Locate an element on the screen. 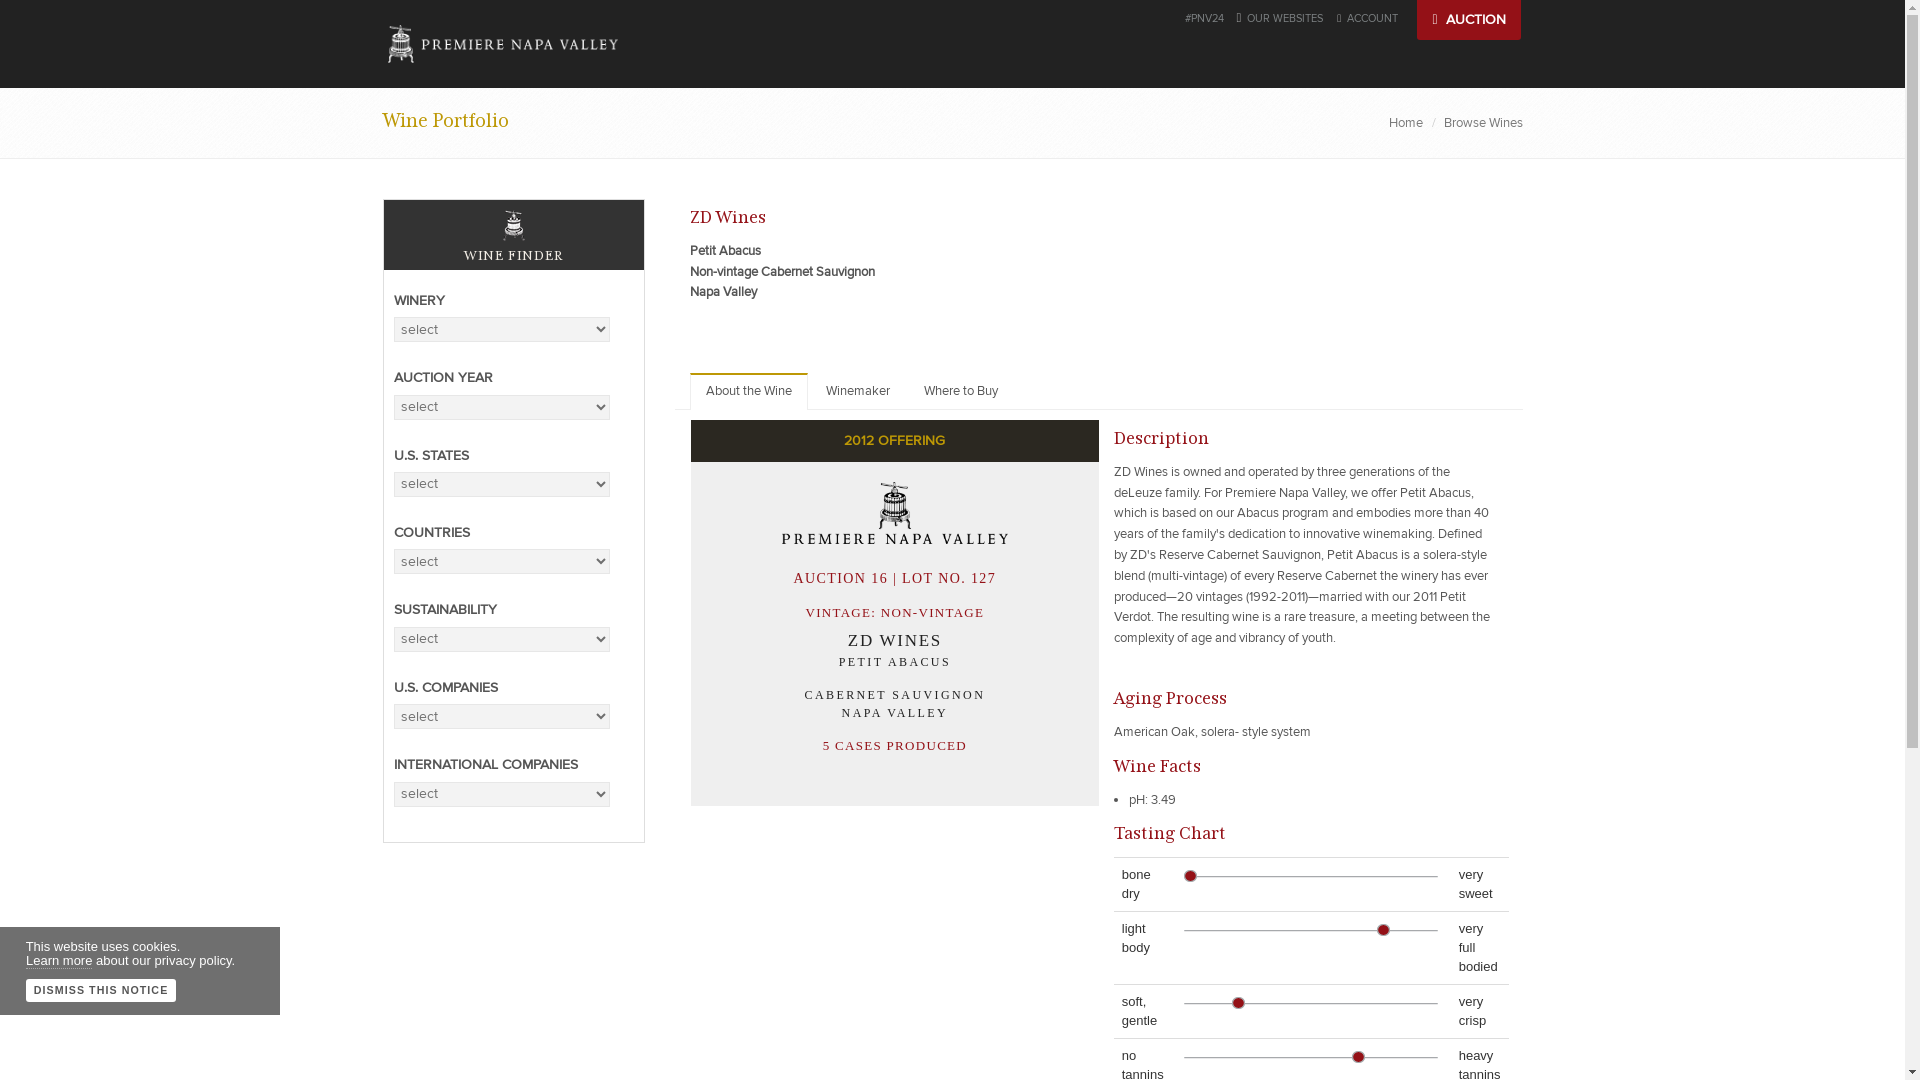 This screenshot has height=1080, width=1920.   ACCOUNT is located at coordinates (1366, 18).